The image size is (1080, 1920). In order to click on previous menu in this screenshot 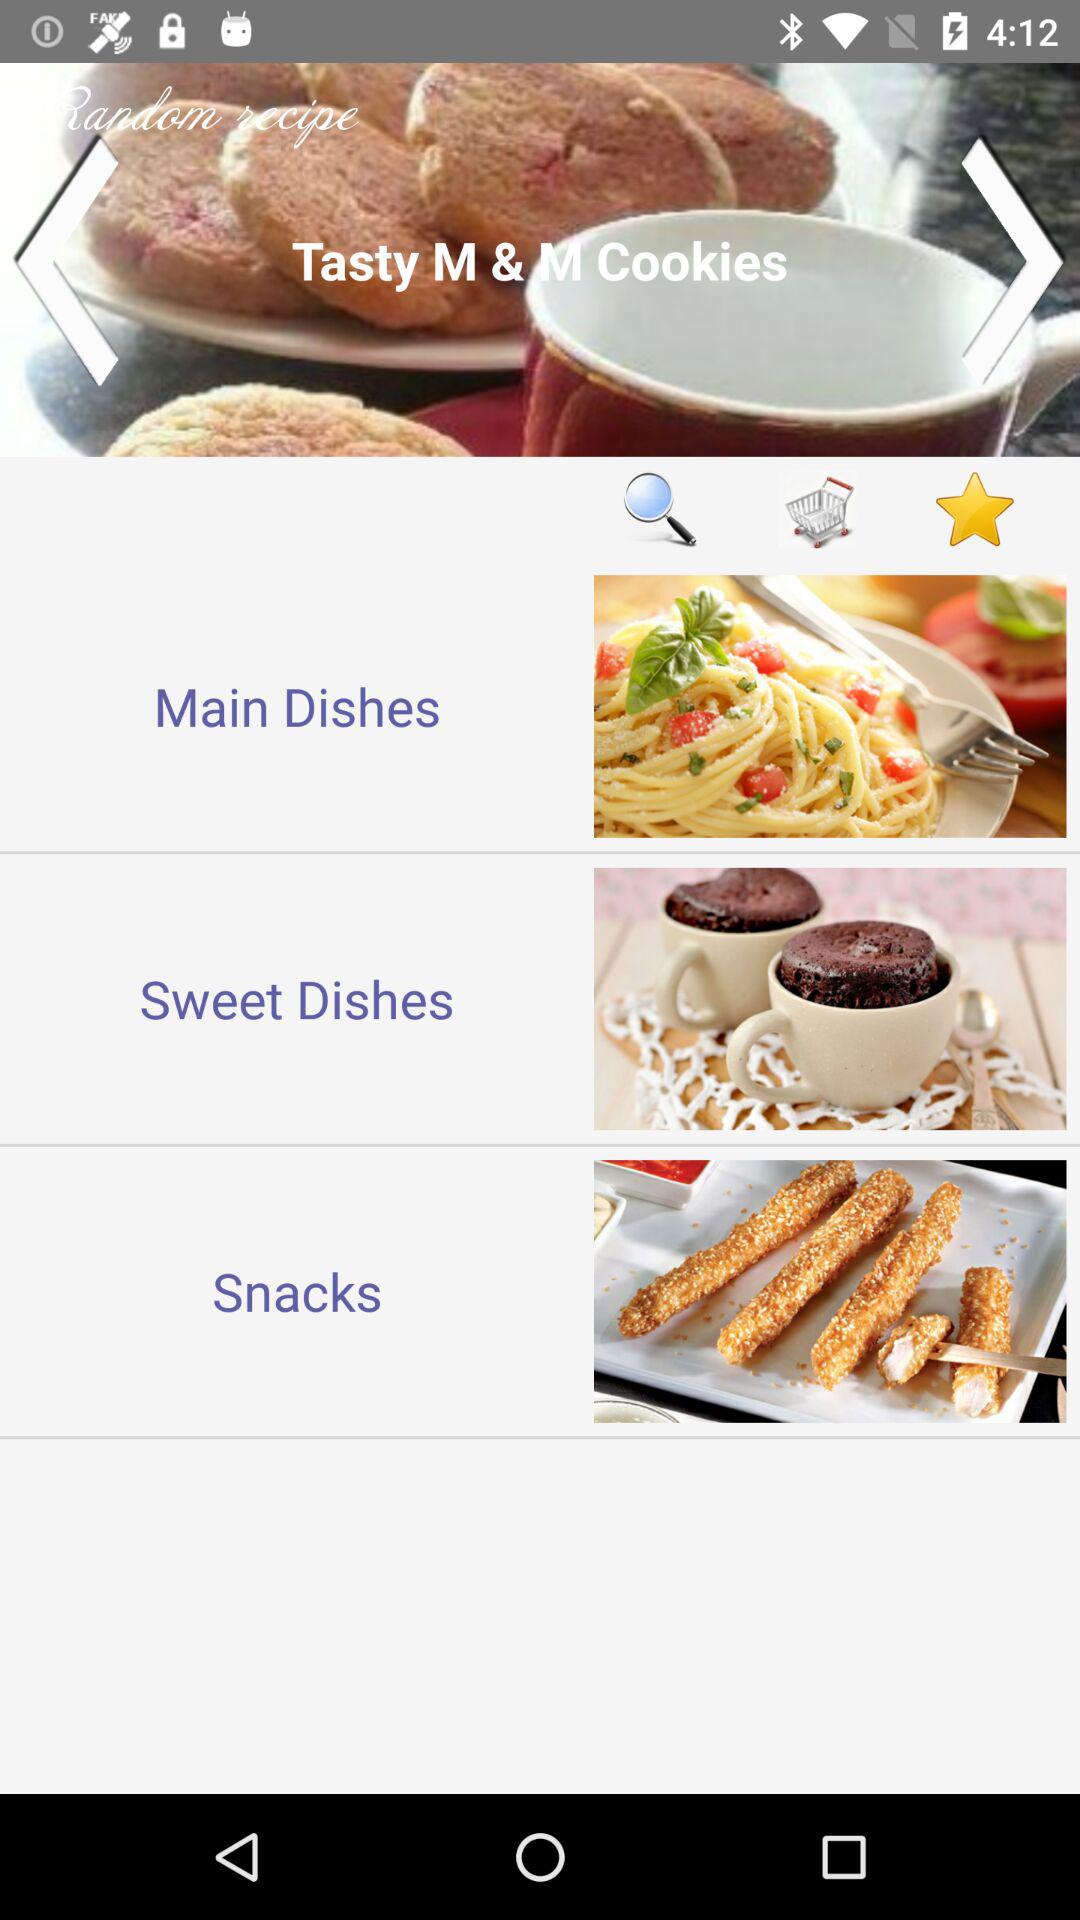, I will do `click(66, 260)`.